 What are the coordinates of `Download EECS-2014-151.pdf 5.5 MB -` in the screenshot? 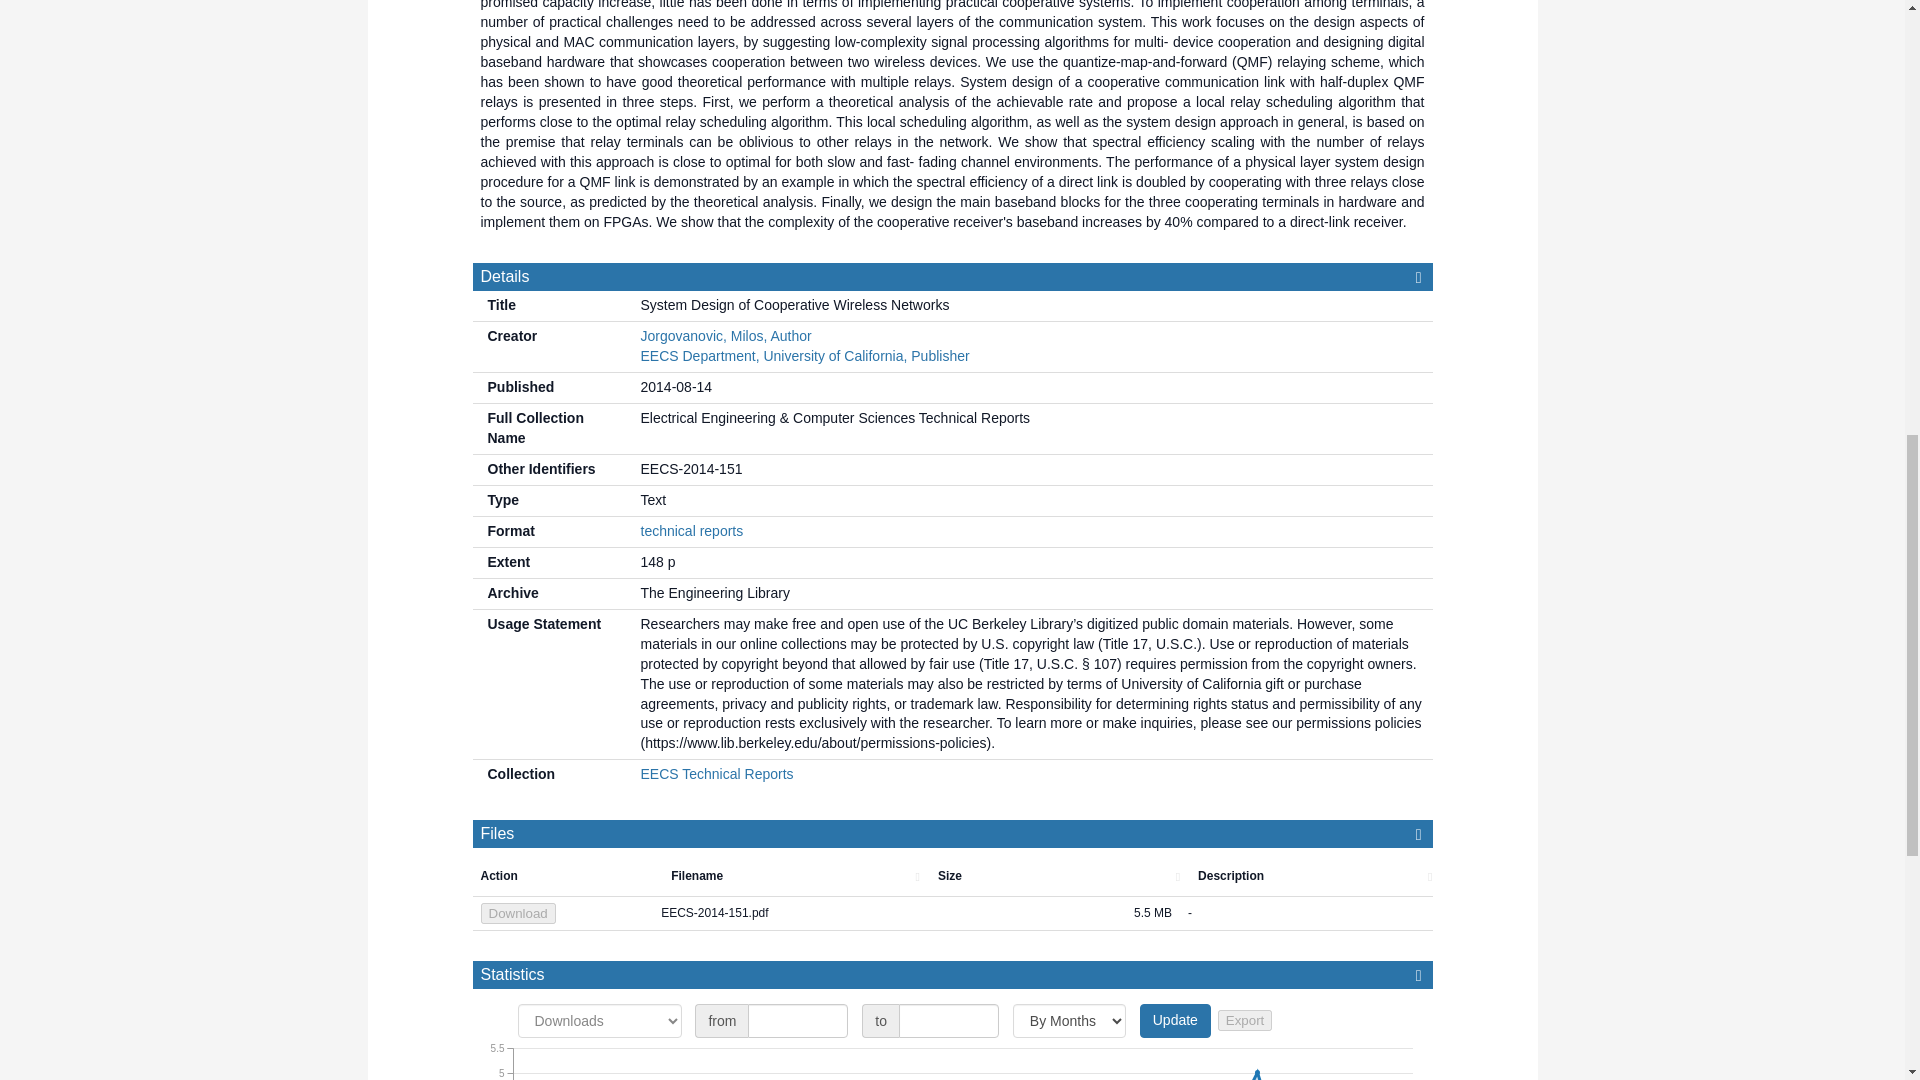 It's located at (952, 914).